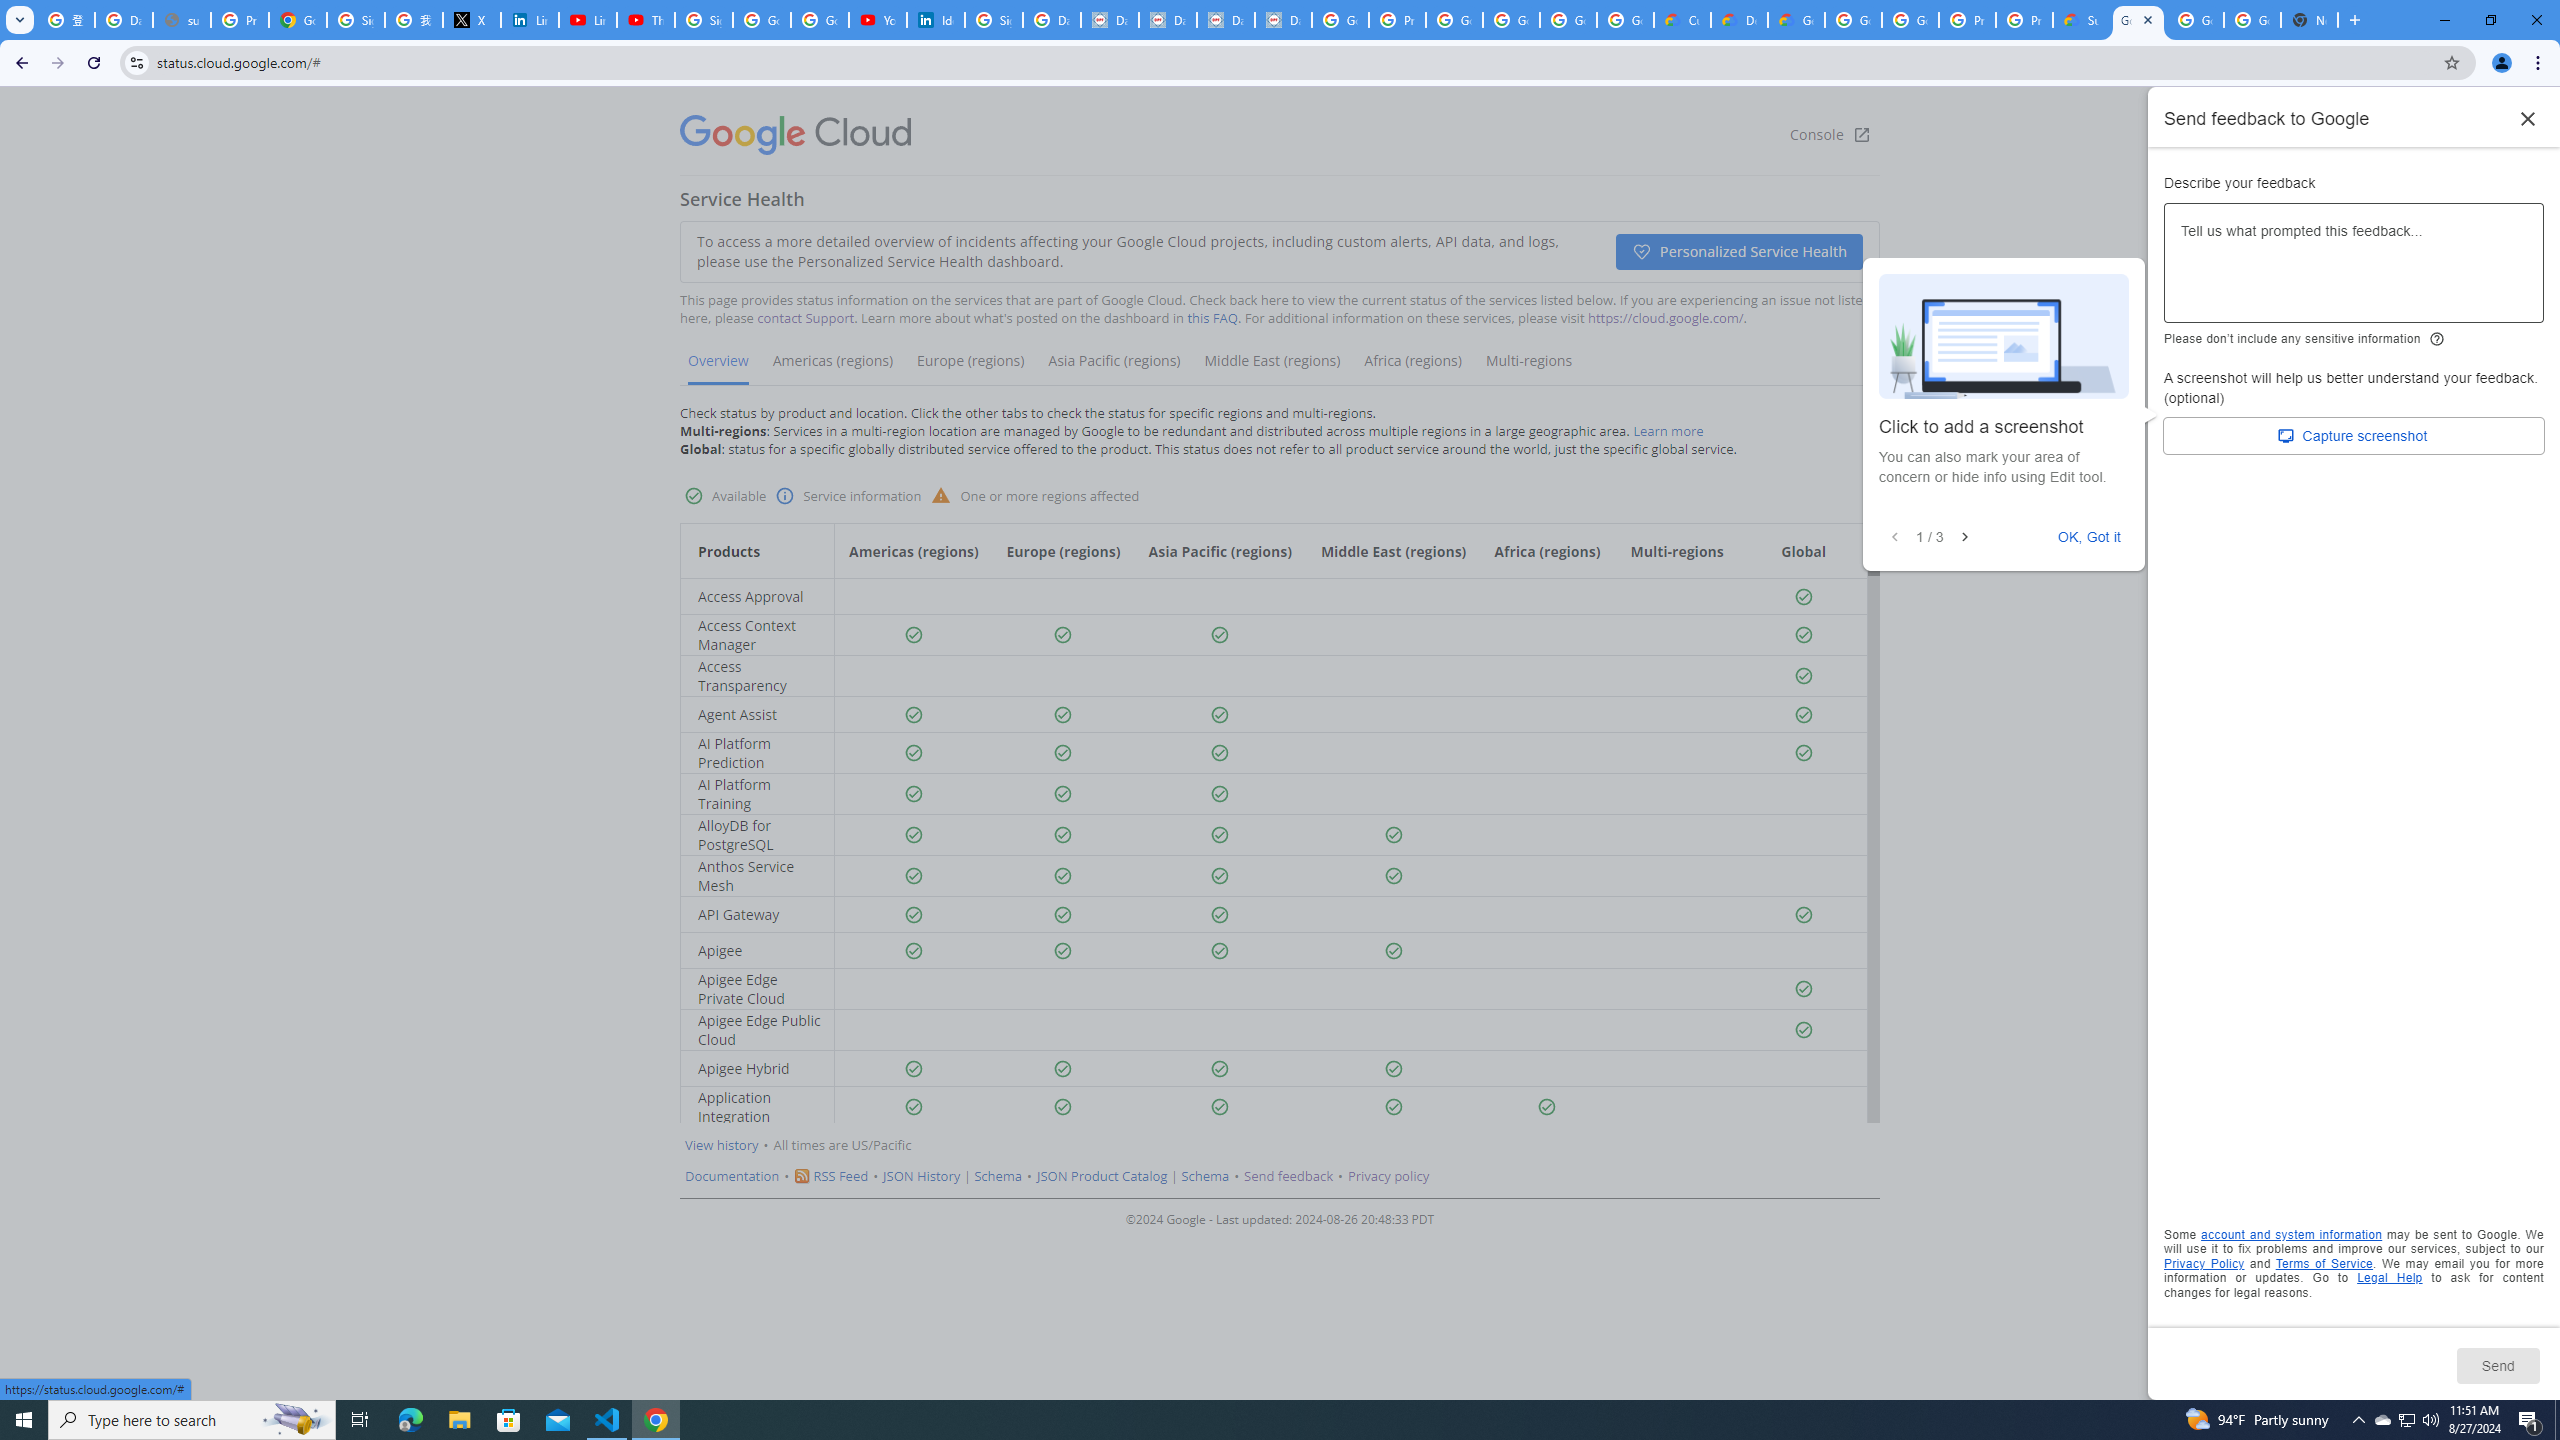  What do you see at coordinates (1547, 1107) in the screenshot?
I see `Available status` at bounding box center [1547, 1107].